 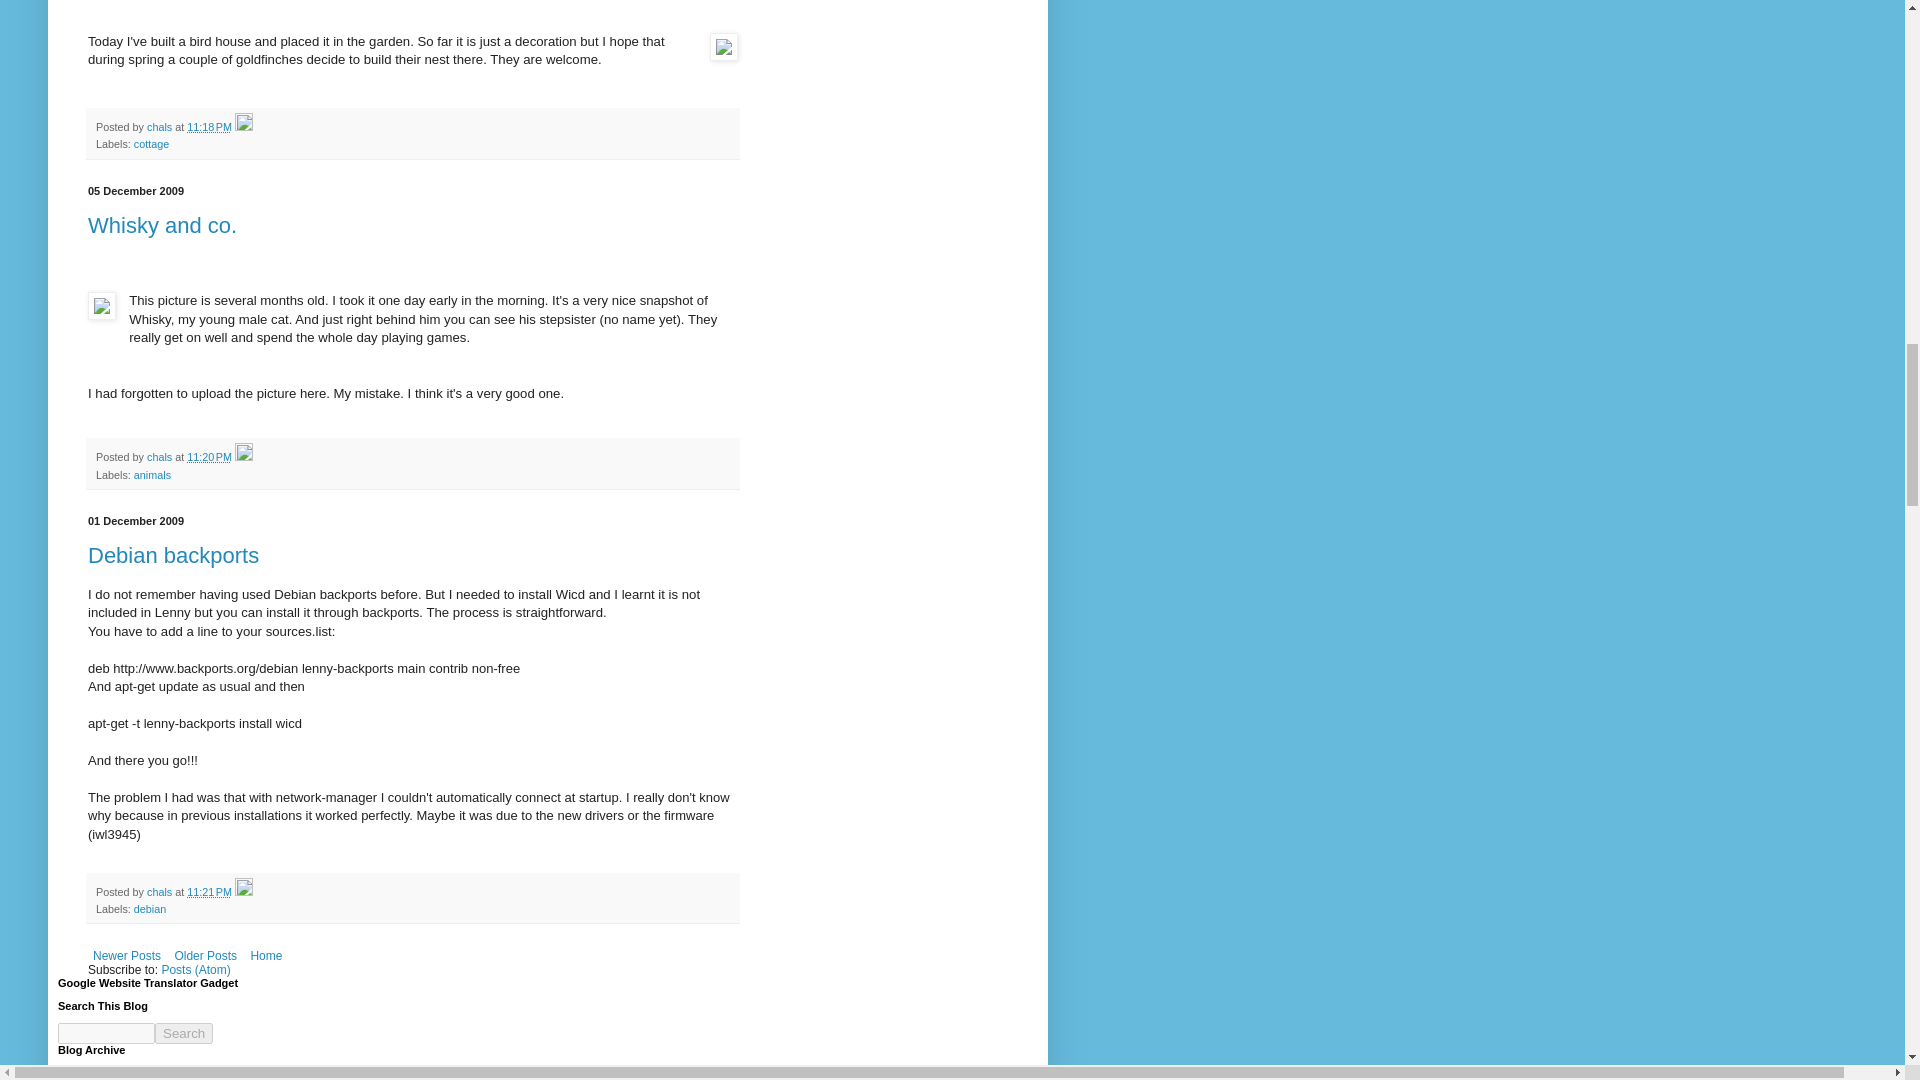 What do you see at coordinates (151, 144) in the screenshot?
I see `cottage` at bounding box center [151, 144].